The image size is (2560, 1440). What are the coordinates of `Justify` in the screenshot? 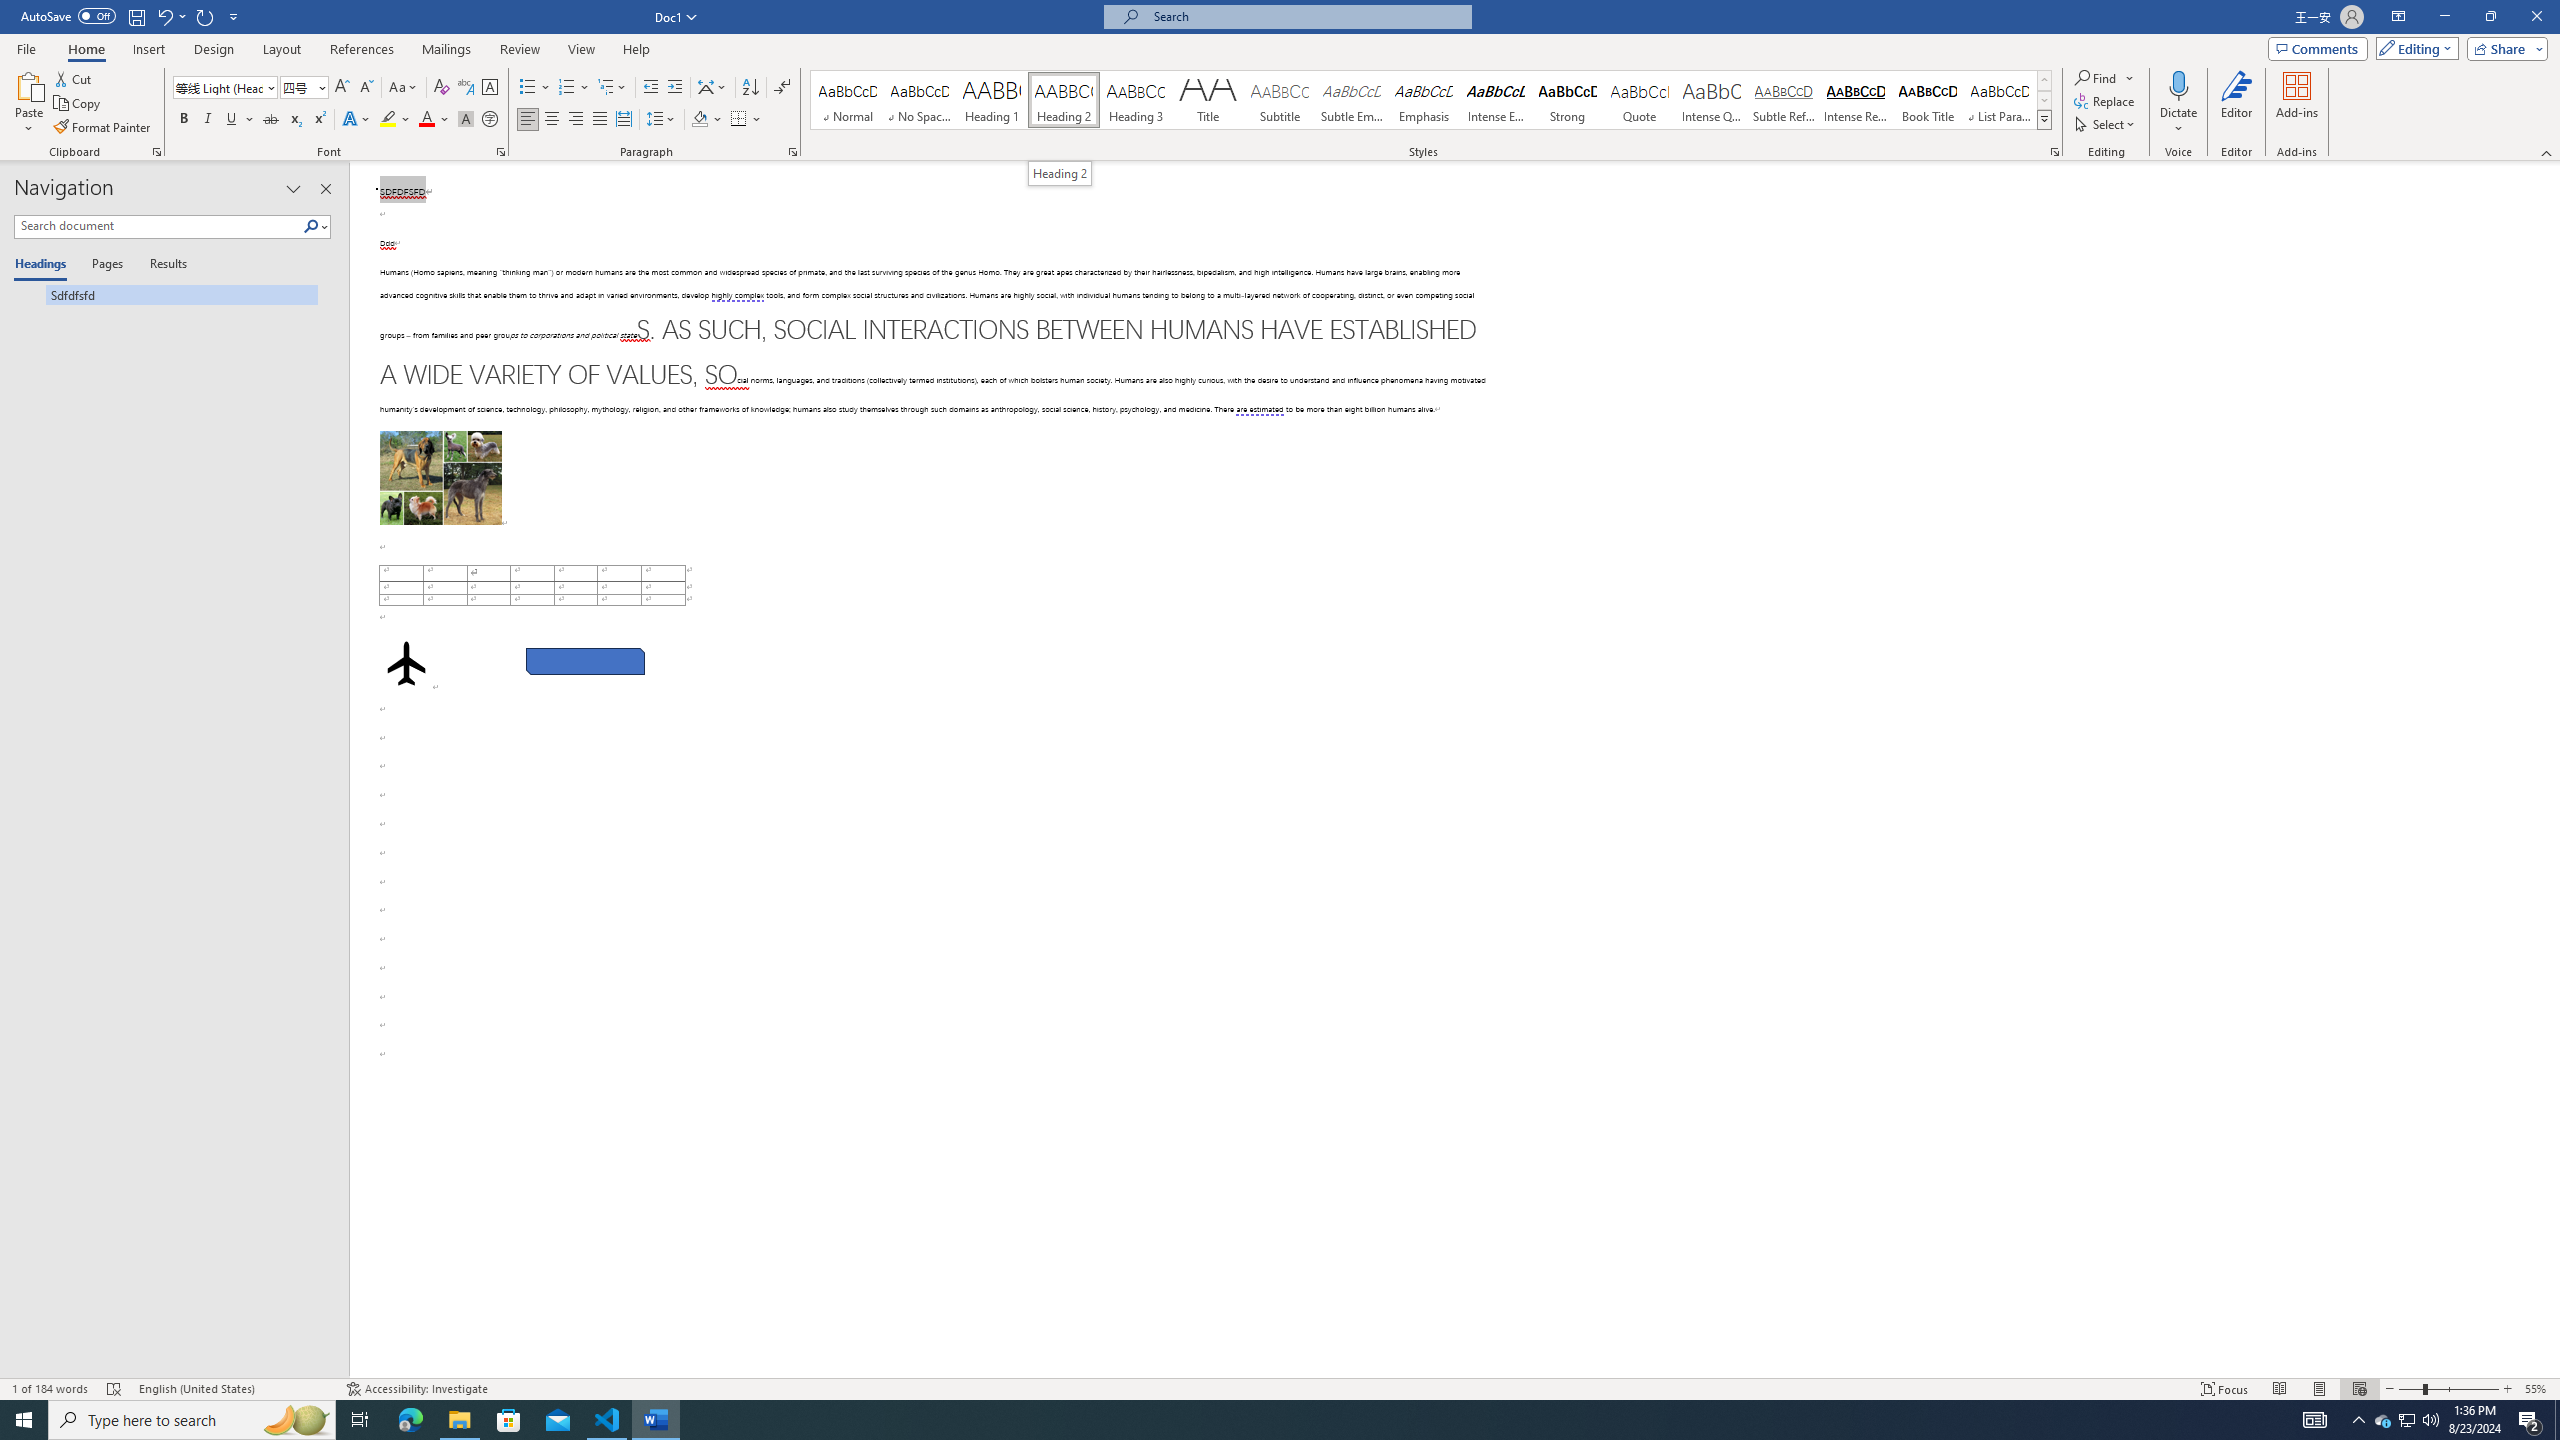 It's located at (600, 120).